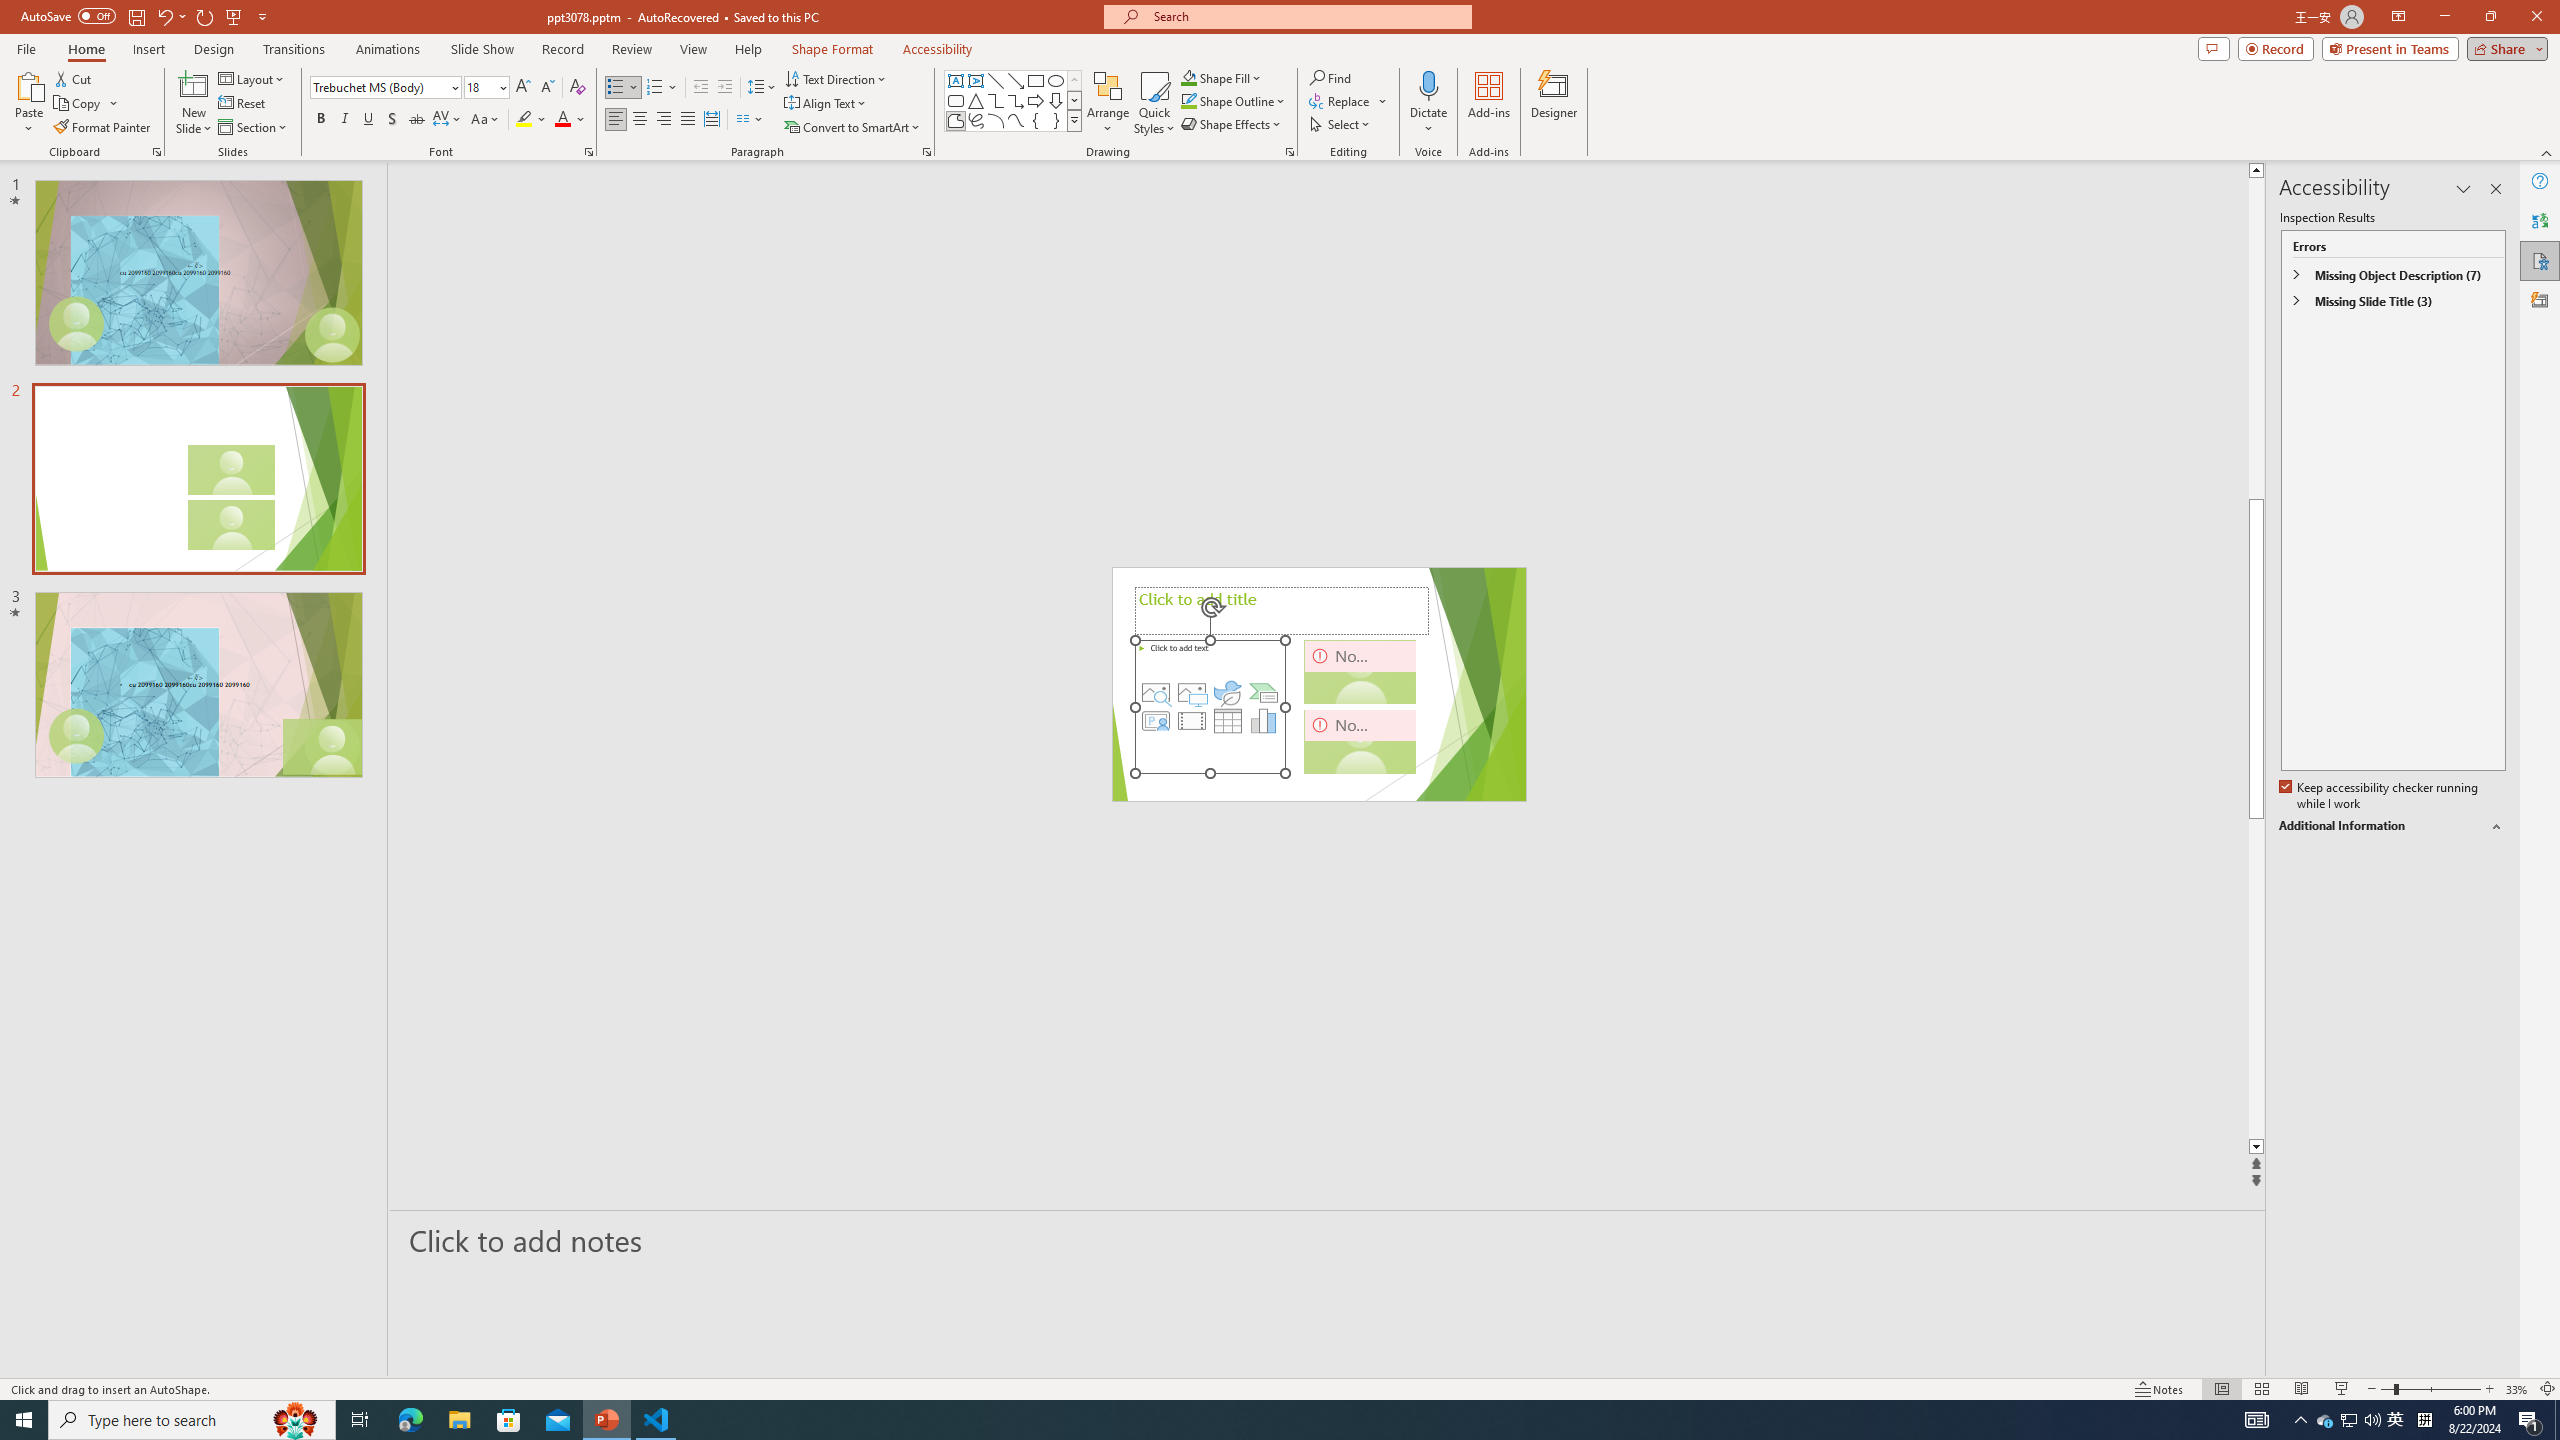 Image resolution: width=2560 pixels, height=1440 pixels. What do you see at coordinates (1360, 672) in the screenshot?
I see `Camera 5, No camera detected.` at bounding box center [1360, 672].